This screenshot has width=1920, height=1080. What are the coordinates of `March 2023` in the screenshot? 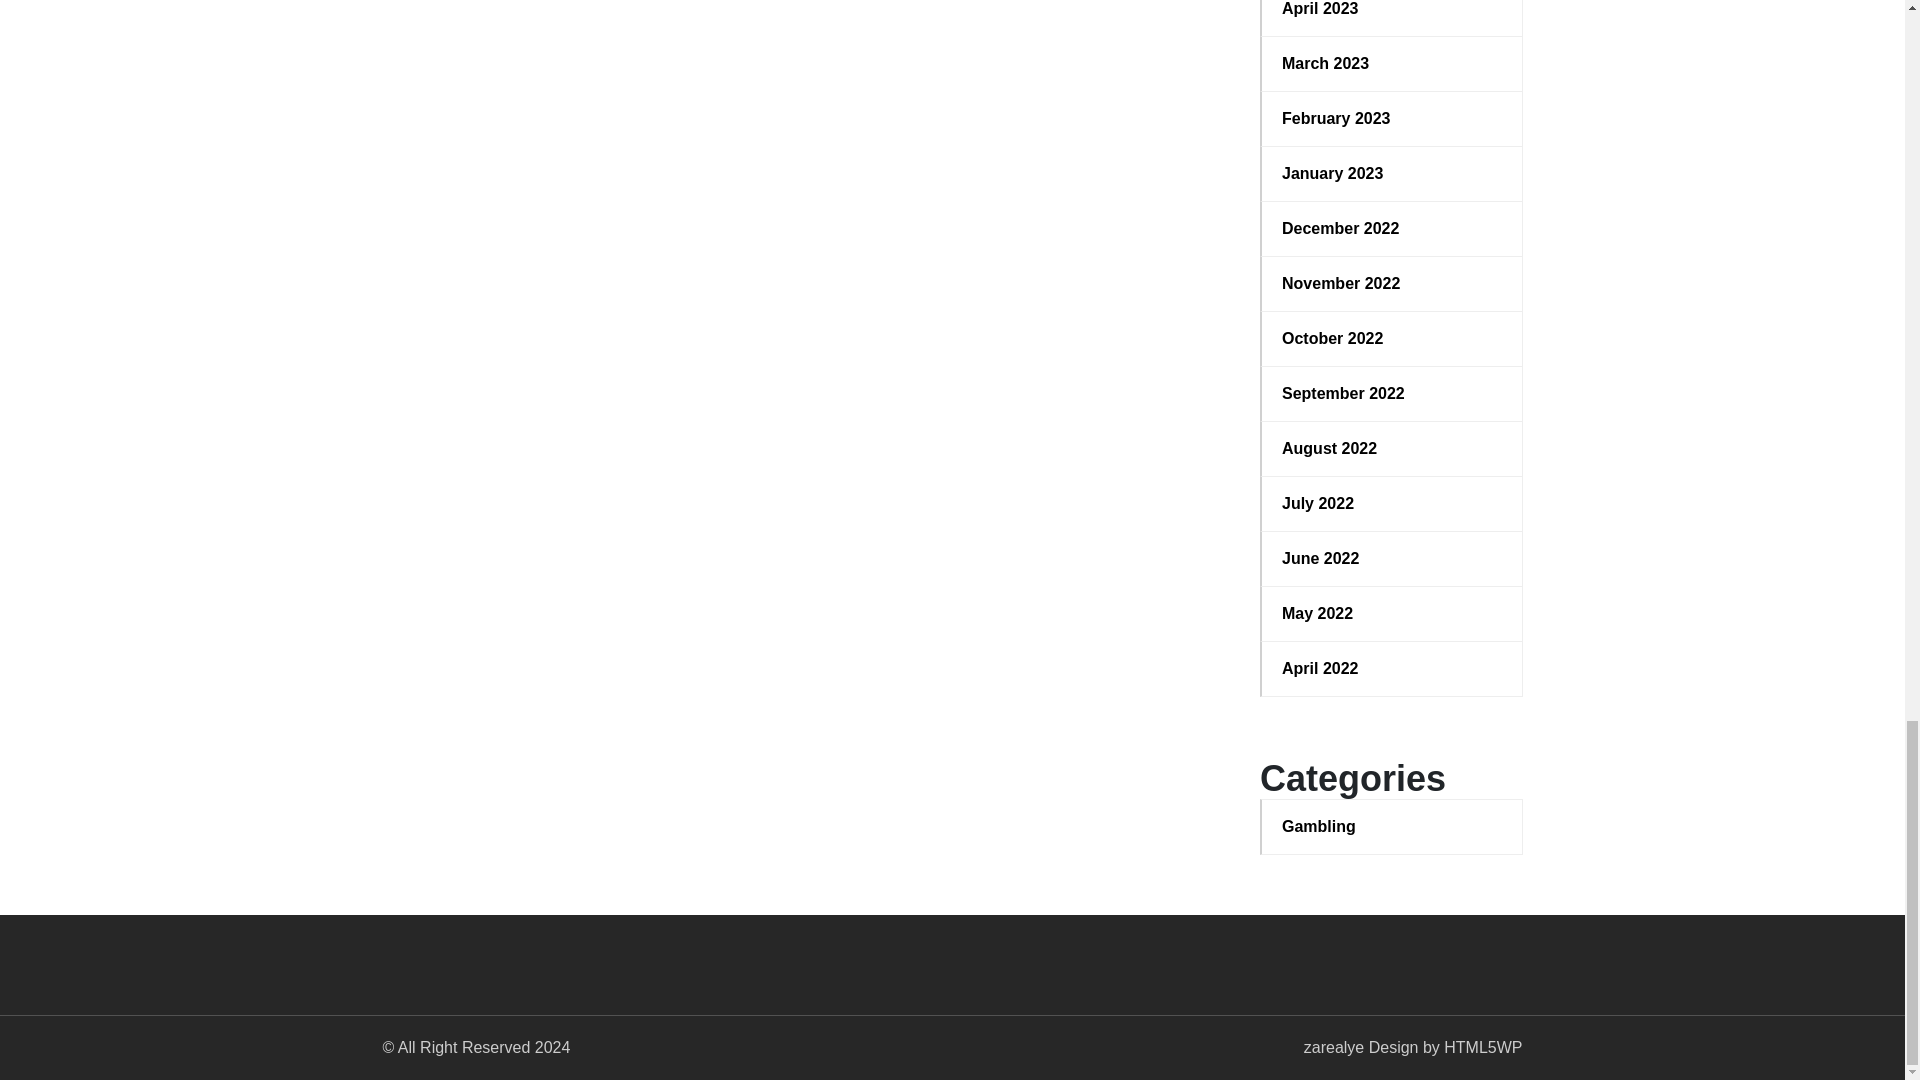 It's located at (1392, 63).